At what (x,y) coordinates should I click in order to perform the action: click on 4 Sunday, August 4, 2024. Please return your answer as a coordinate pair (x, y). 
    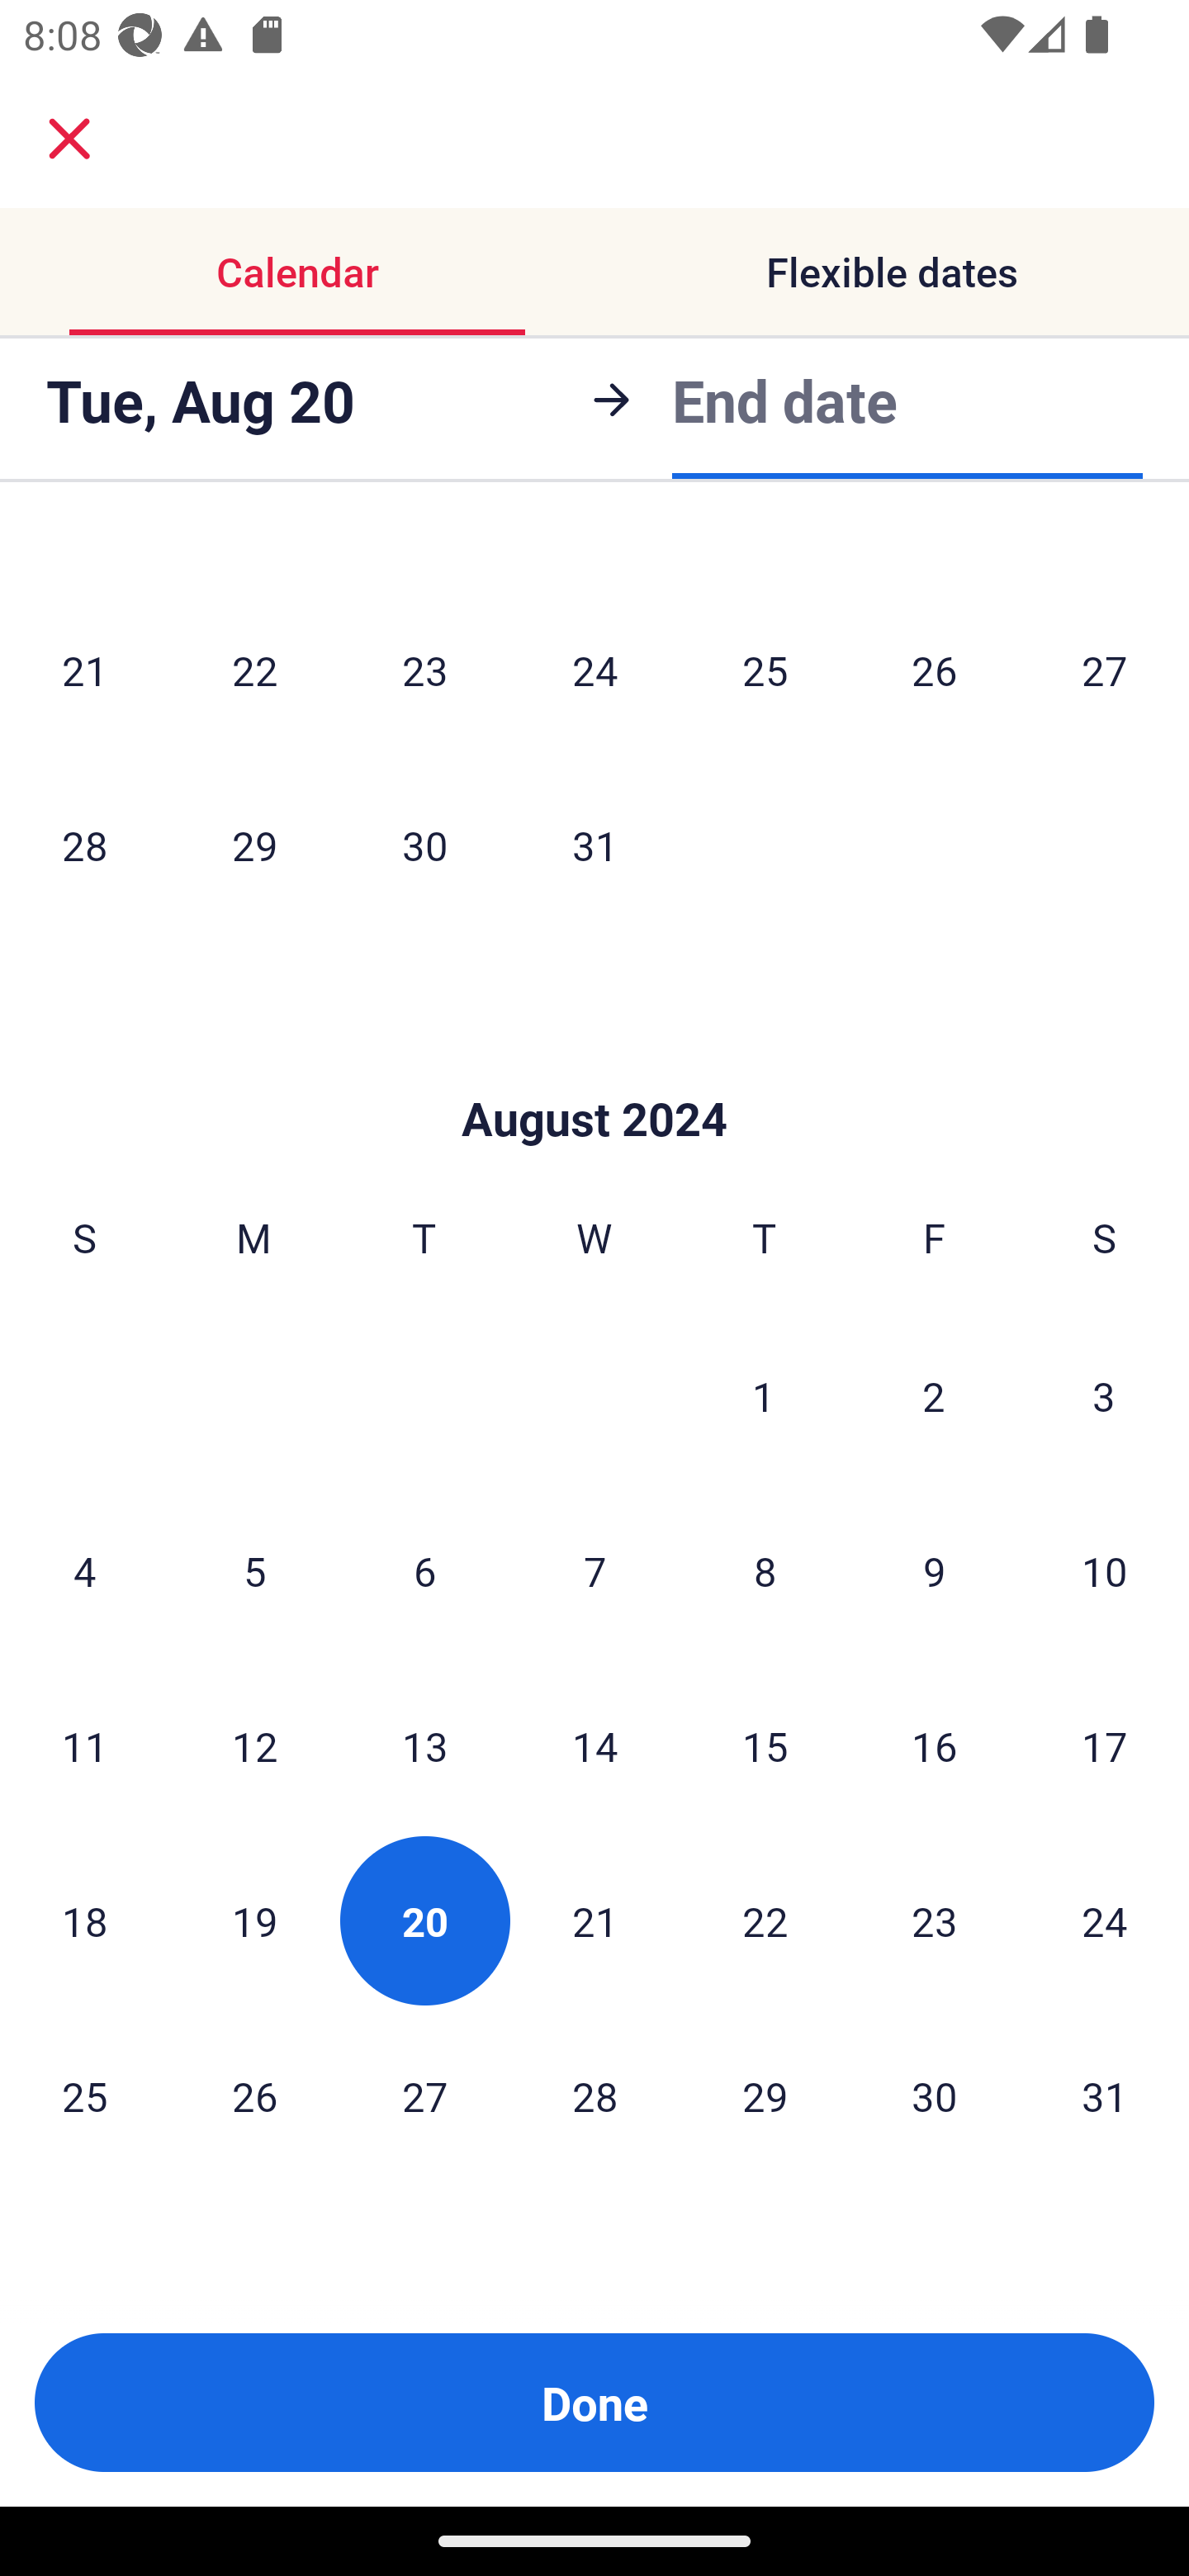
    Looking at the image, I should click on (84, 1571).